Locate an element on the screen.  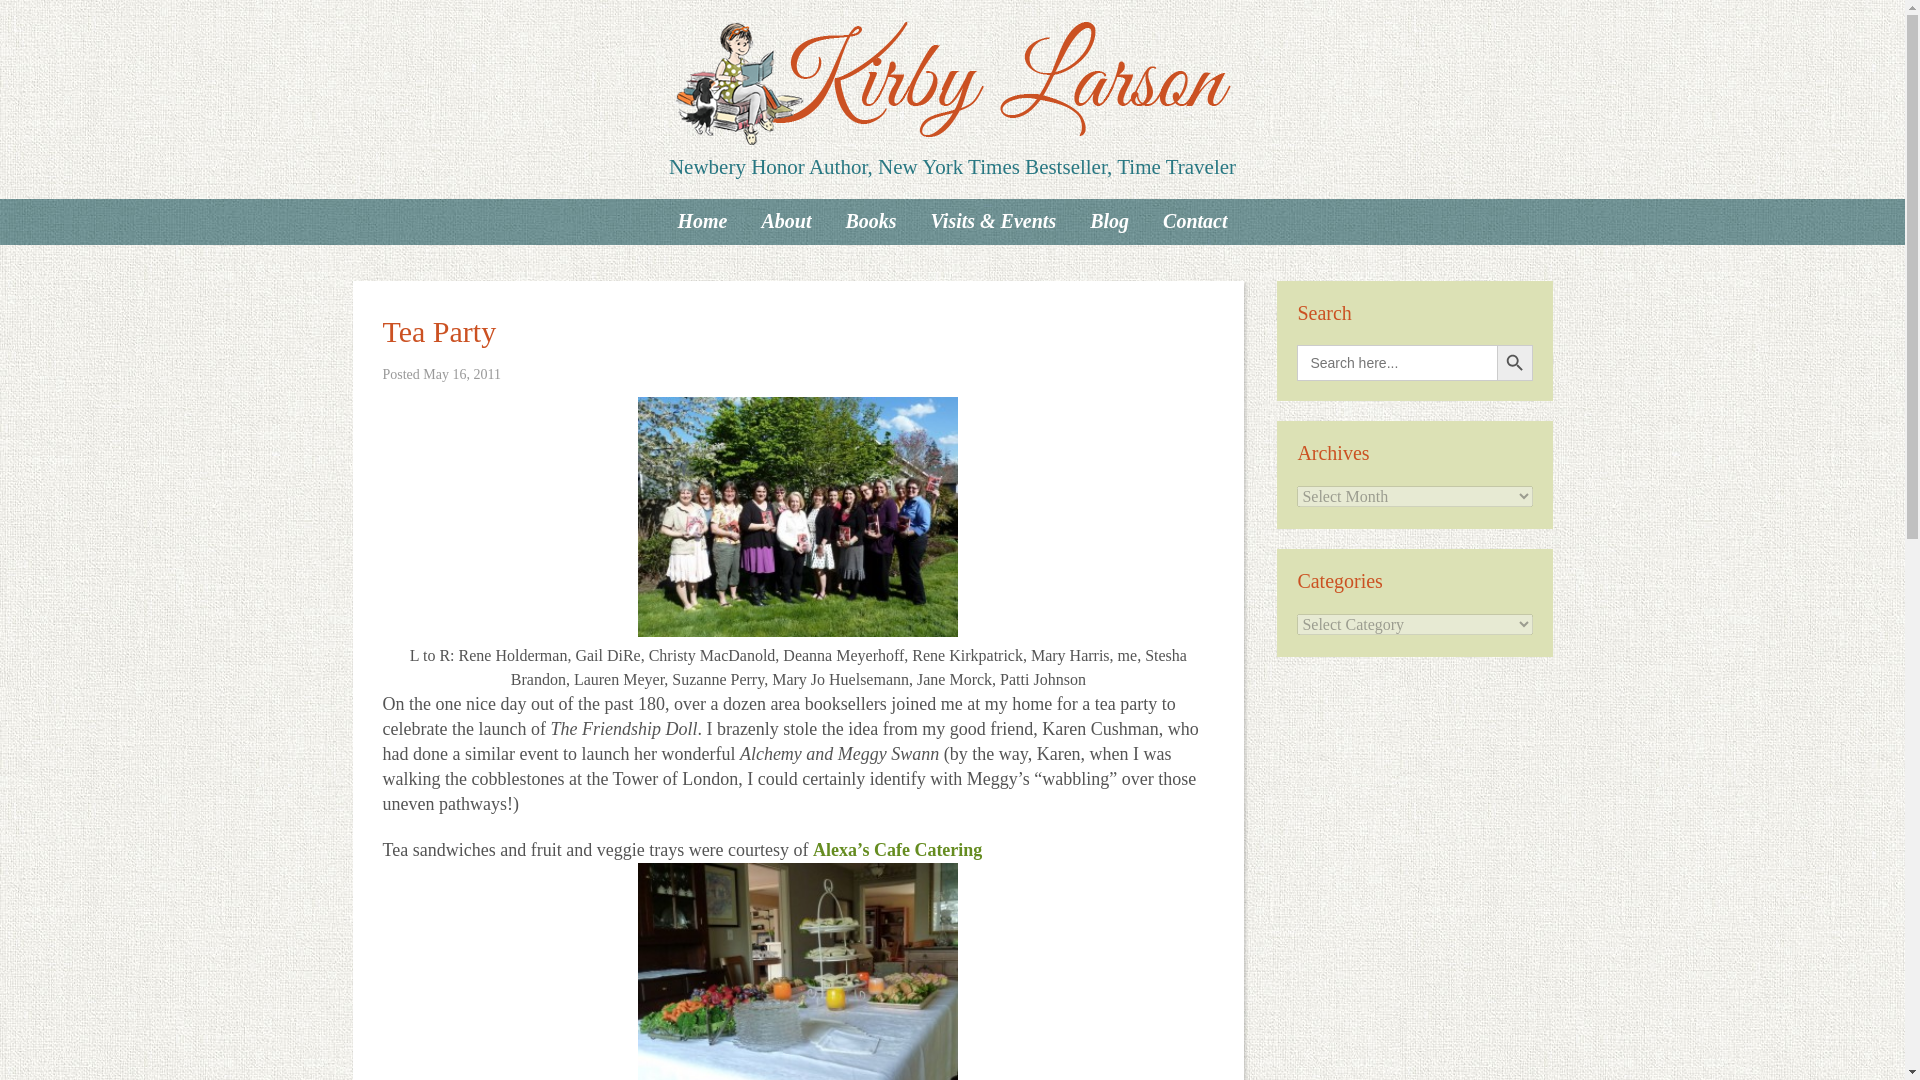
Search Button is located at coordinates (1514, 362).